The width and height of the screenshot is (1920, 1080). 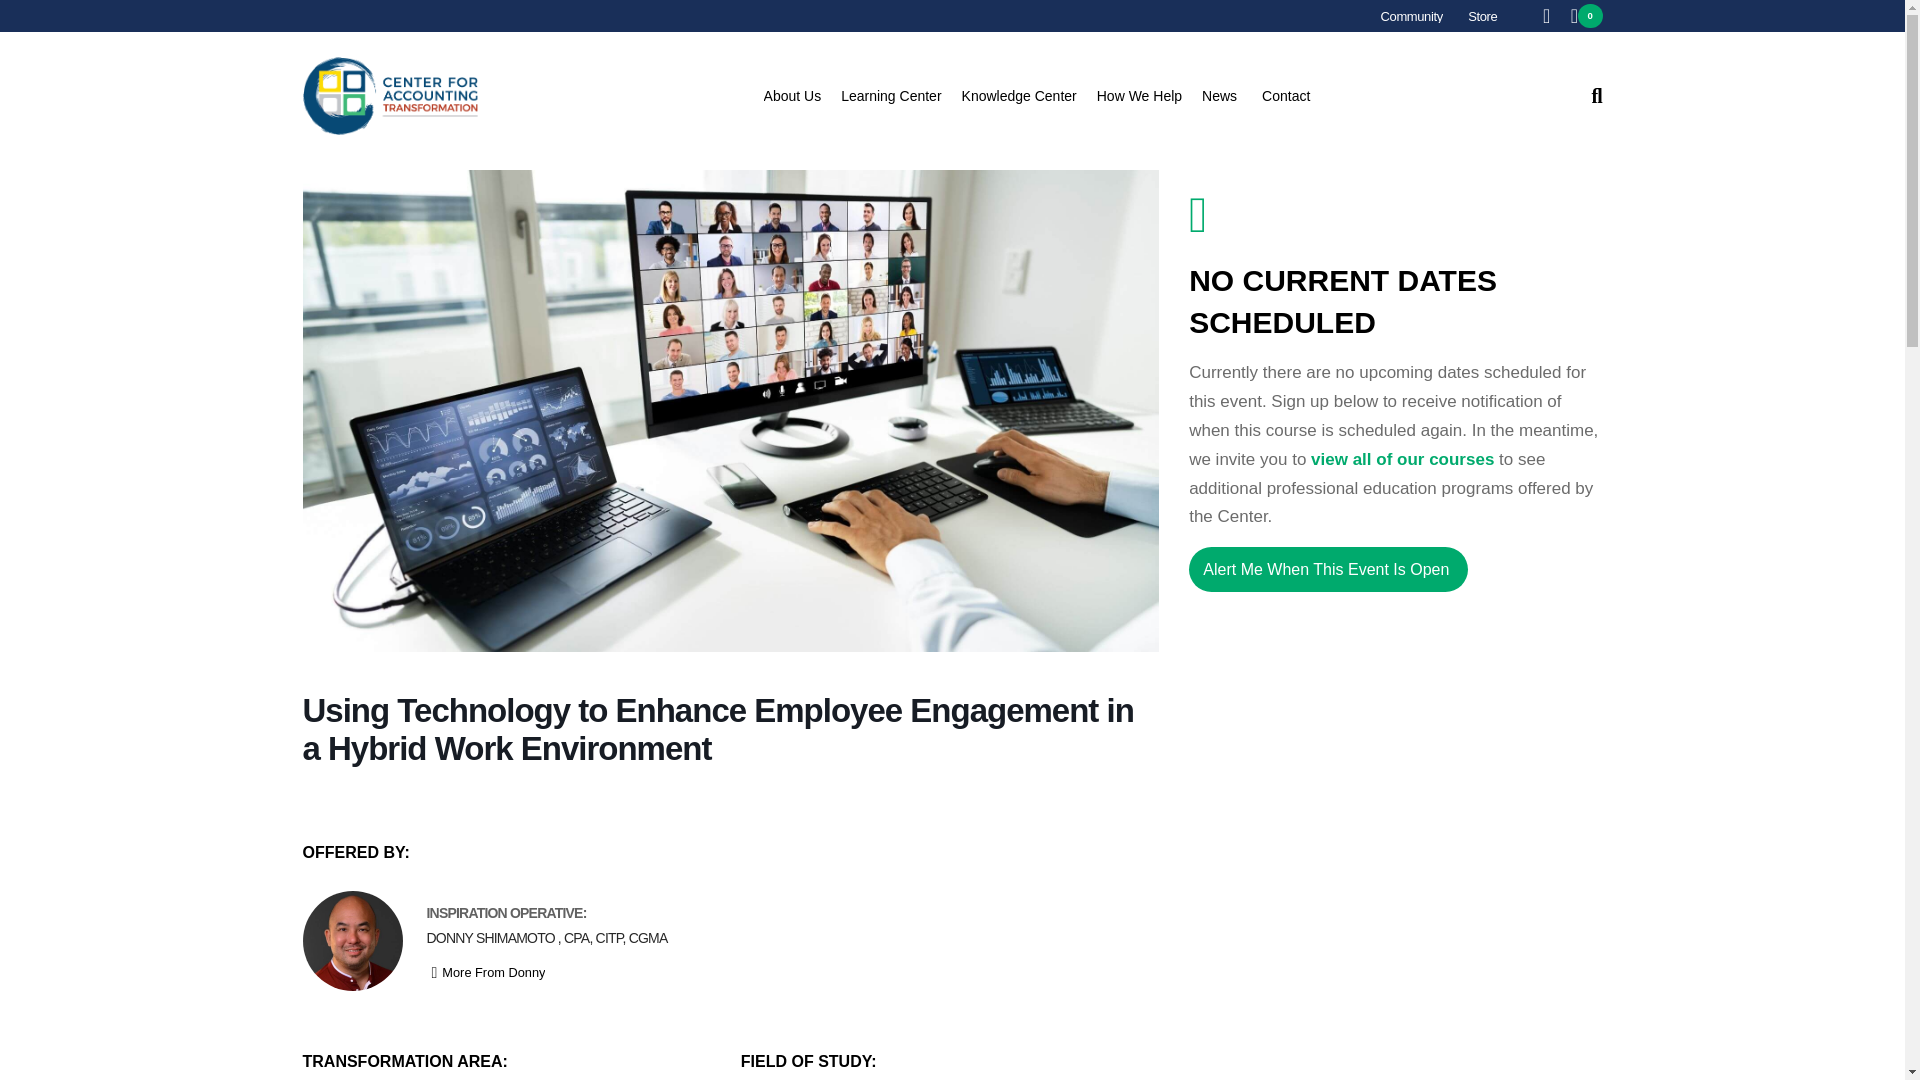 I want to click on Community, so click(x=1412, y=16).